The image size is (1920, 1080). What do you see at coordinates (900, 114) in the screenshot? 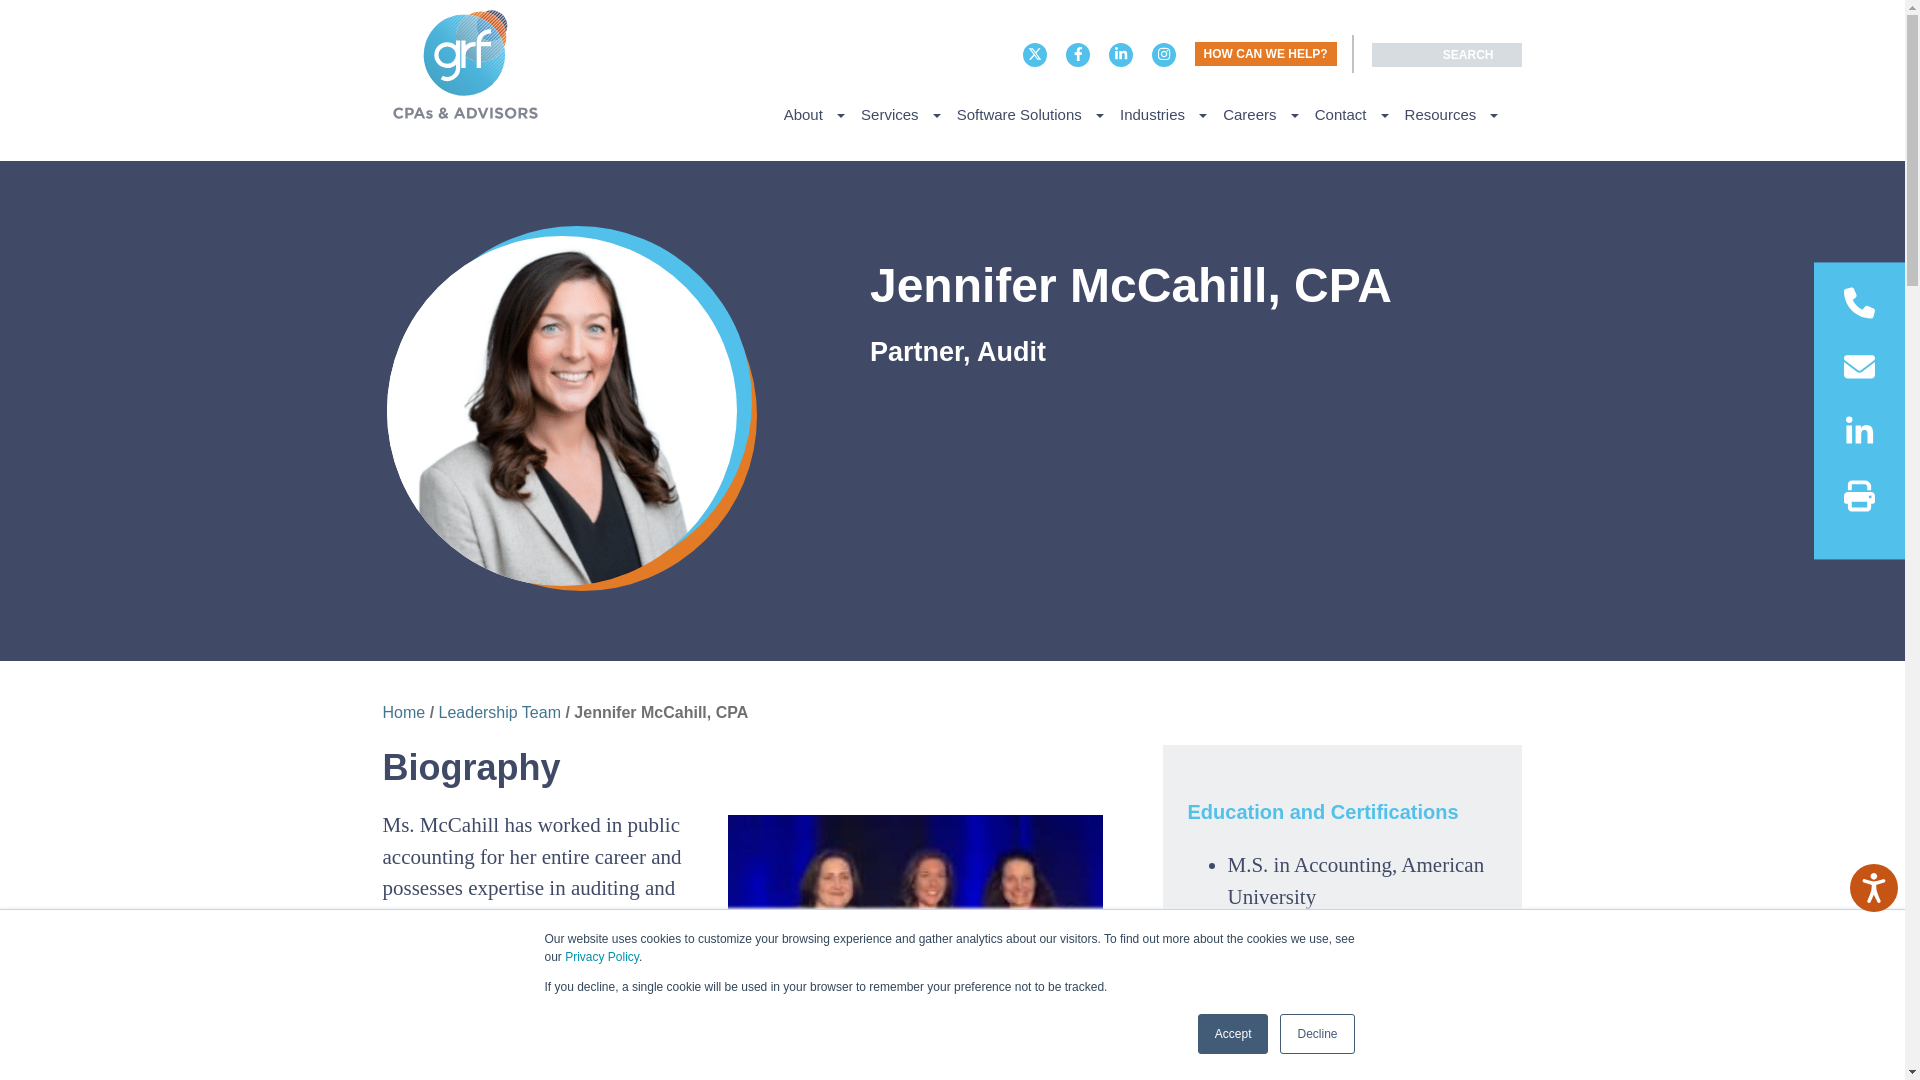
I see `Services` at bounding box center [900, 114].